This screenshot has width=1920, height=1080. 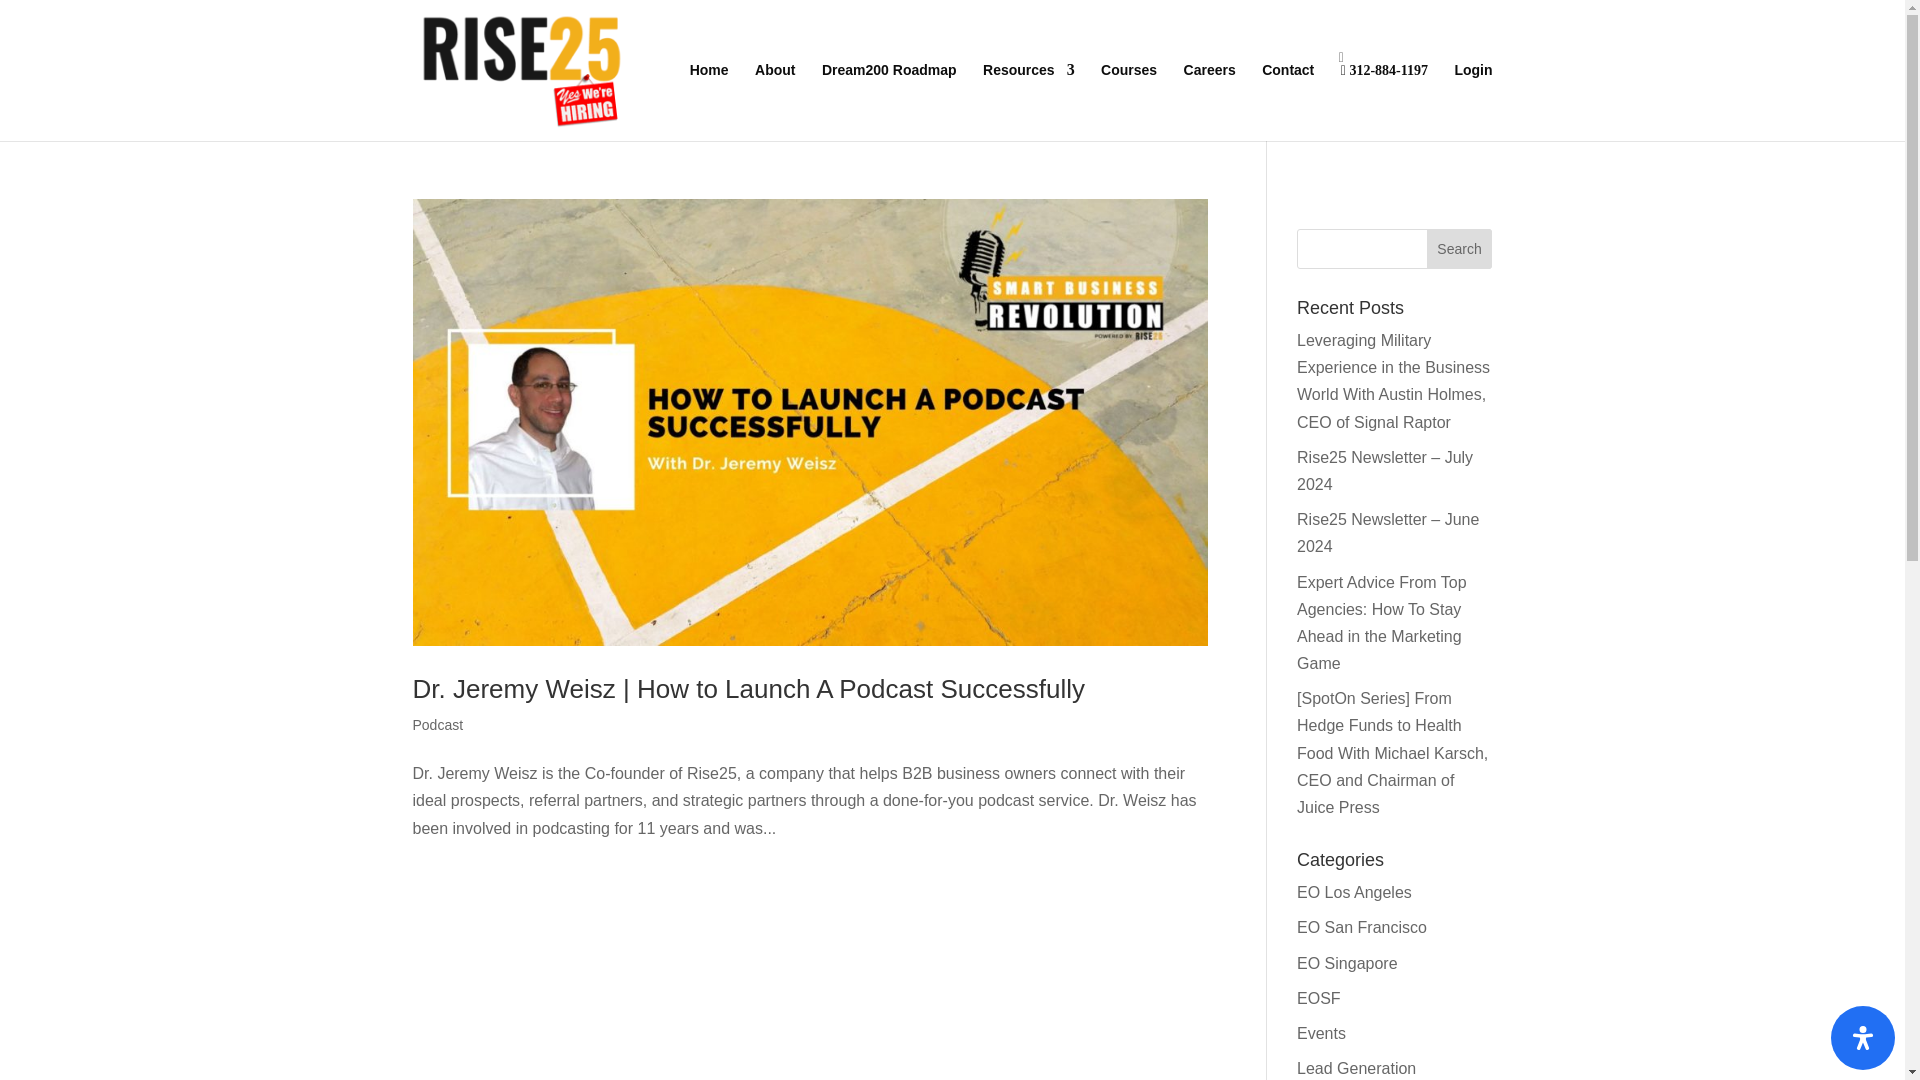 I want to click on Home, so click(x=709, y=86).